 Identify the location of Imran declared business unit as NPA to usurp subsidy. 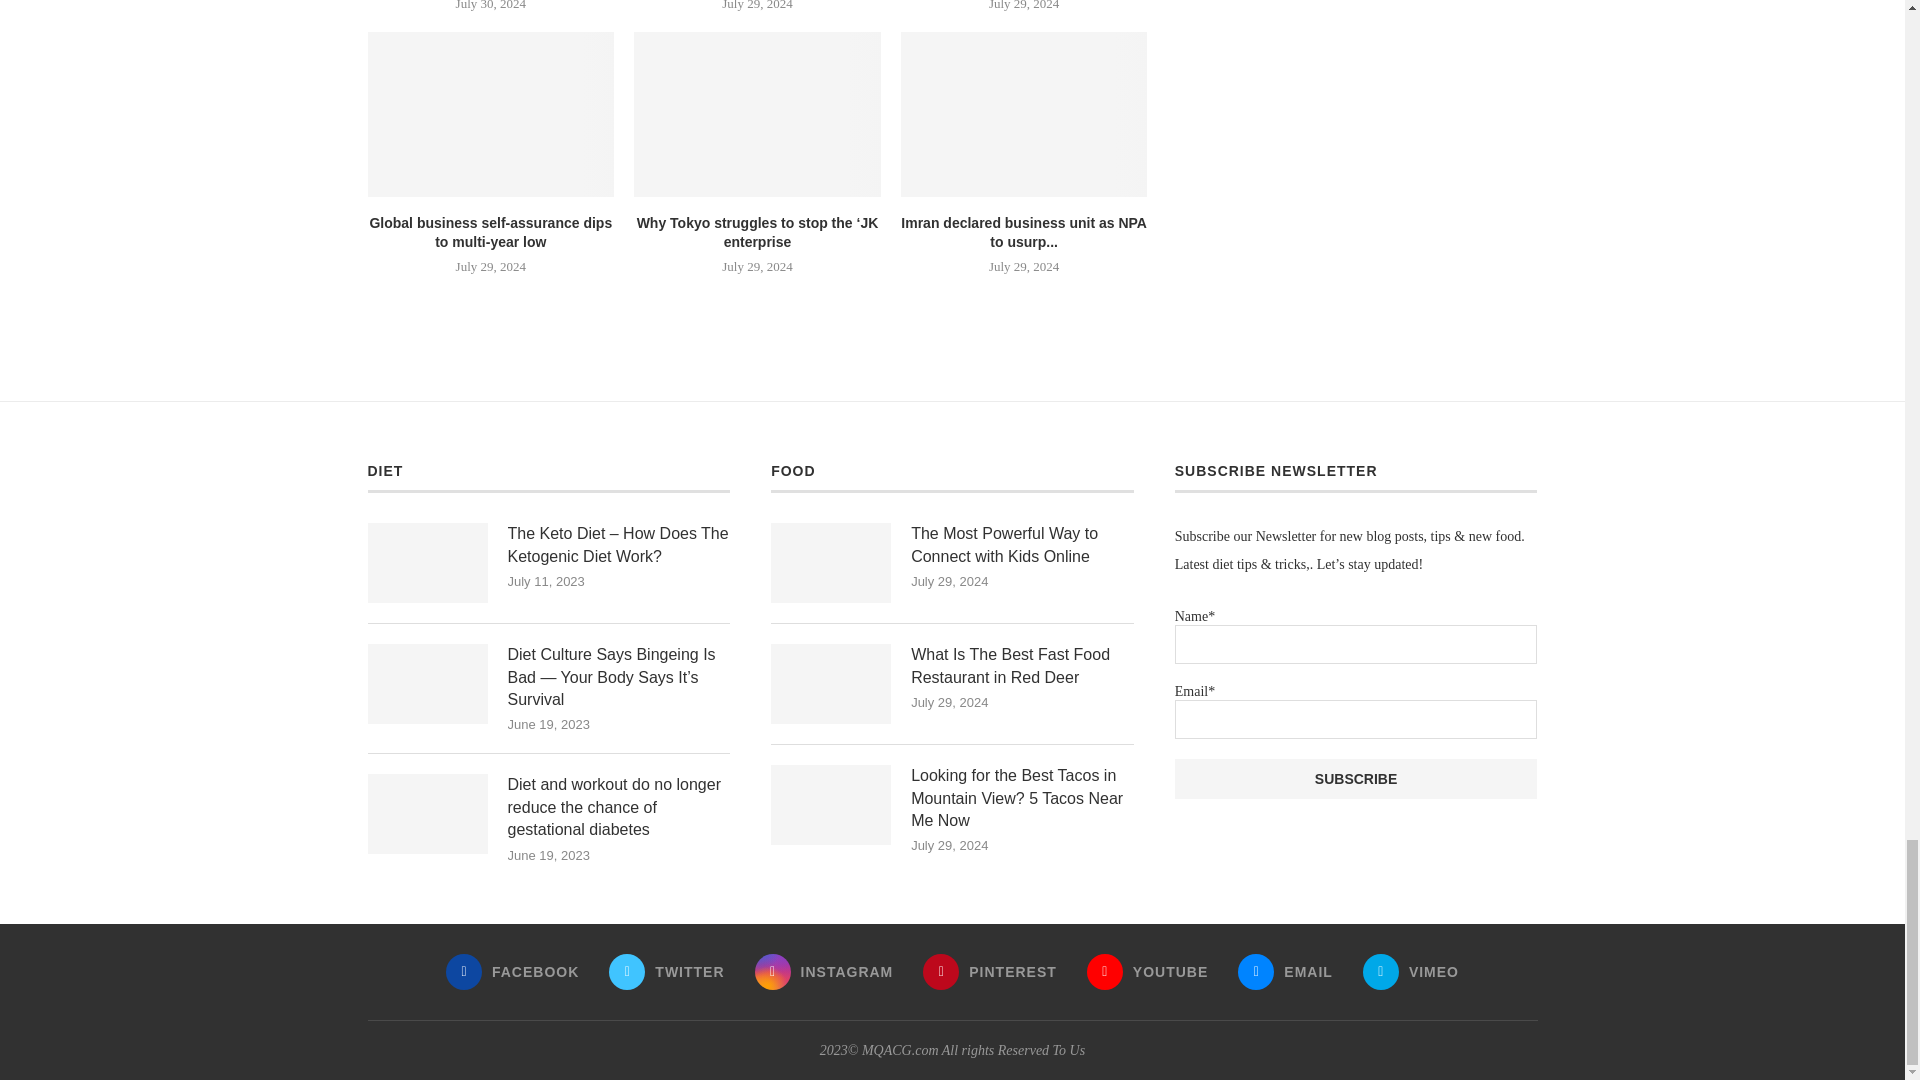
(1024, 114).